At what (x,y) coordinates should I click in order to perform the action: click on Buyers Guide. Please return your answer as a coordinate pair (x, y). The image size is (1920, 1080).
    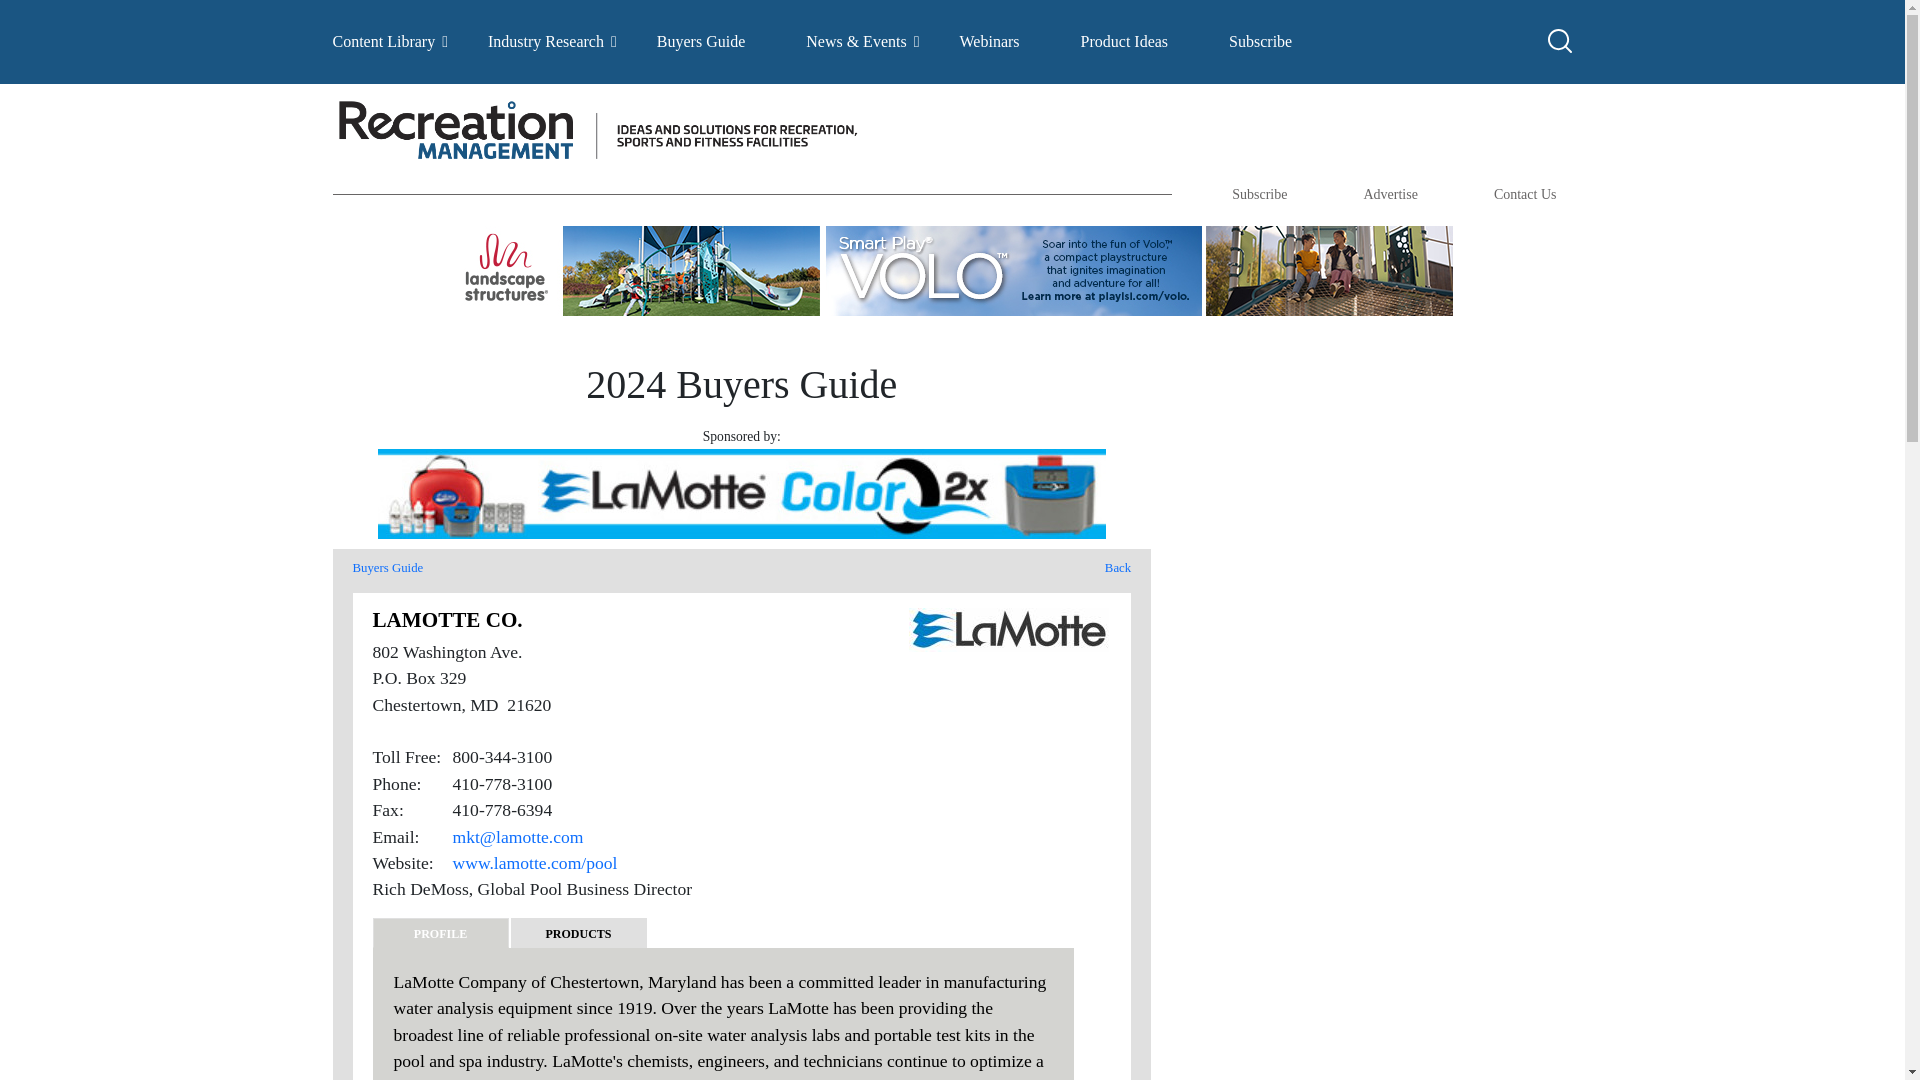
    Looking at the image, I should click on (386, 567).